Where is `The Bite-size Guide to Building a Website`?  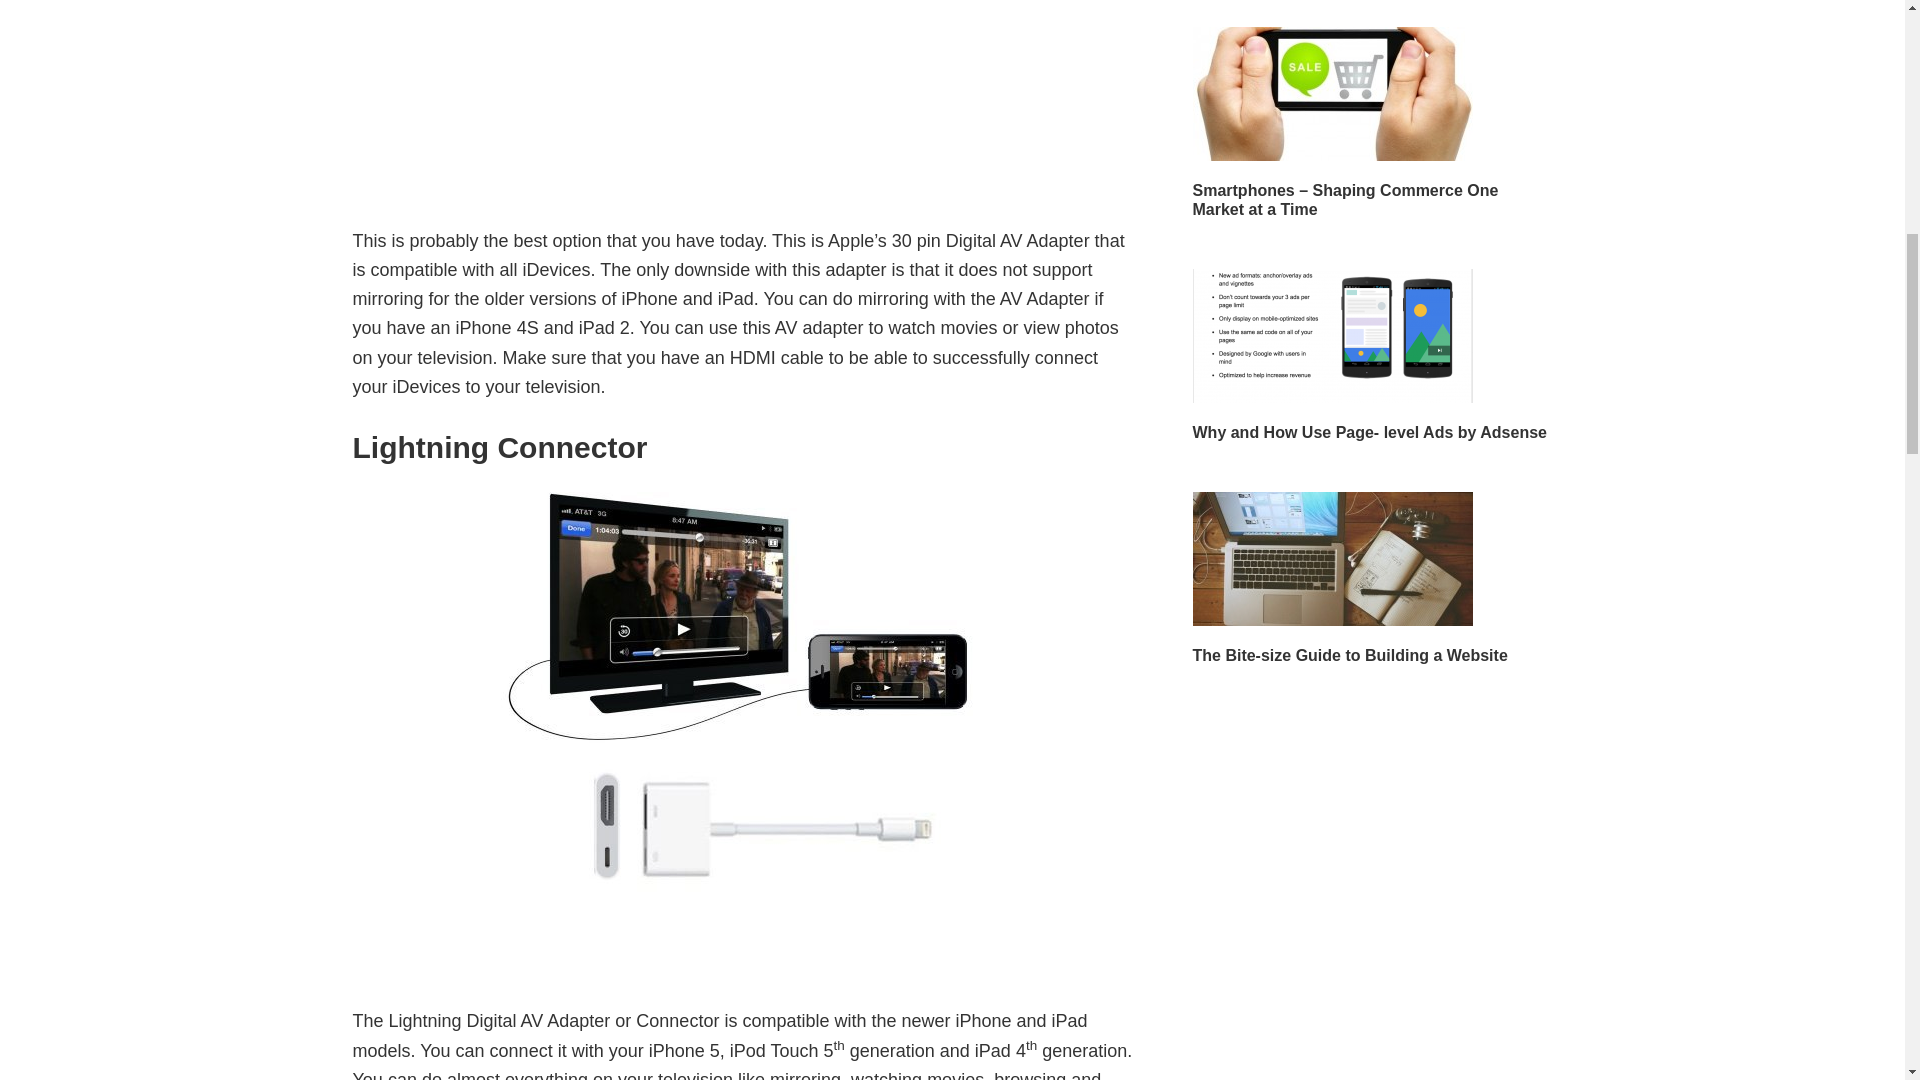
The Bite-size Guide to Building a Website is located at coordinates (1350, 655).